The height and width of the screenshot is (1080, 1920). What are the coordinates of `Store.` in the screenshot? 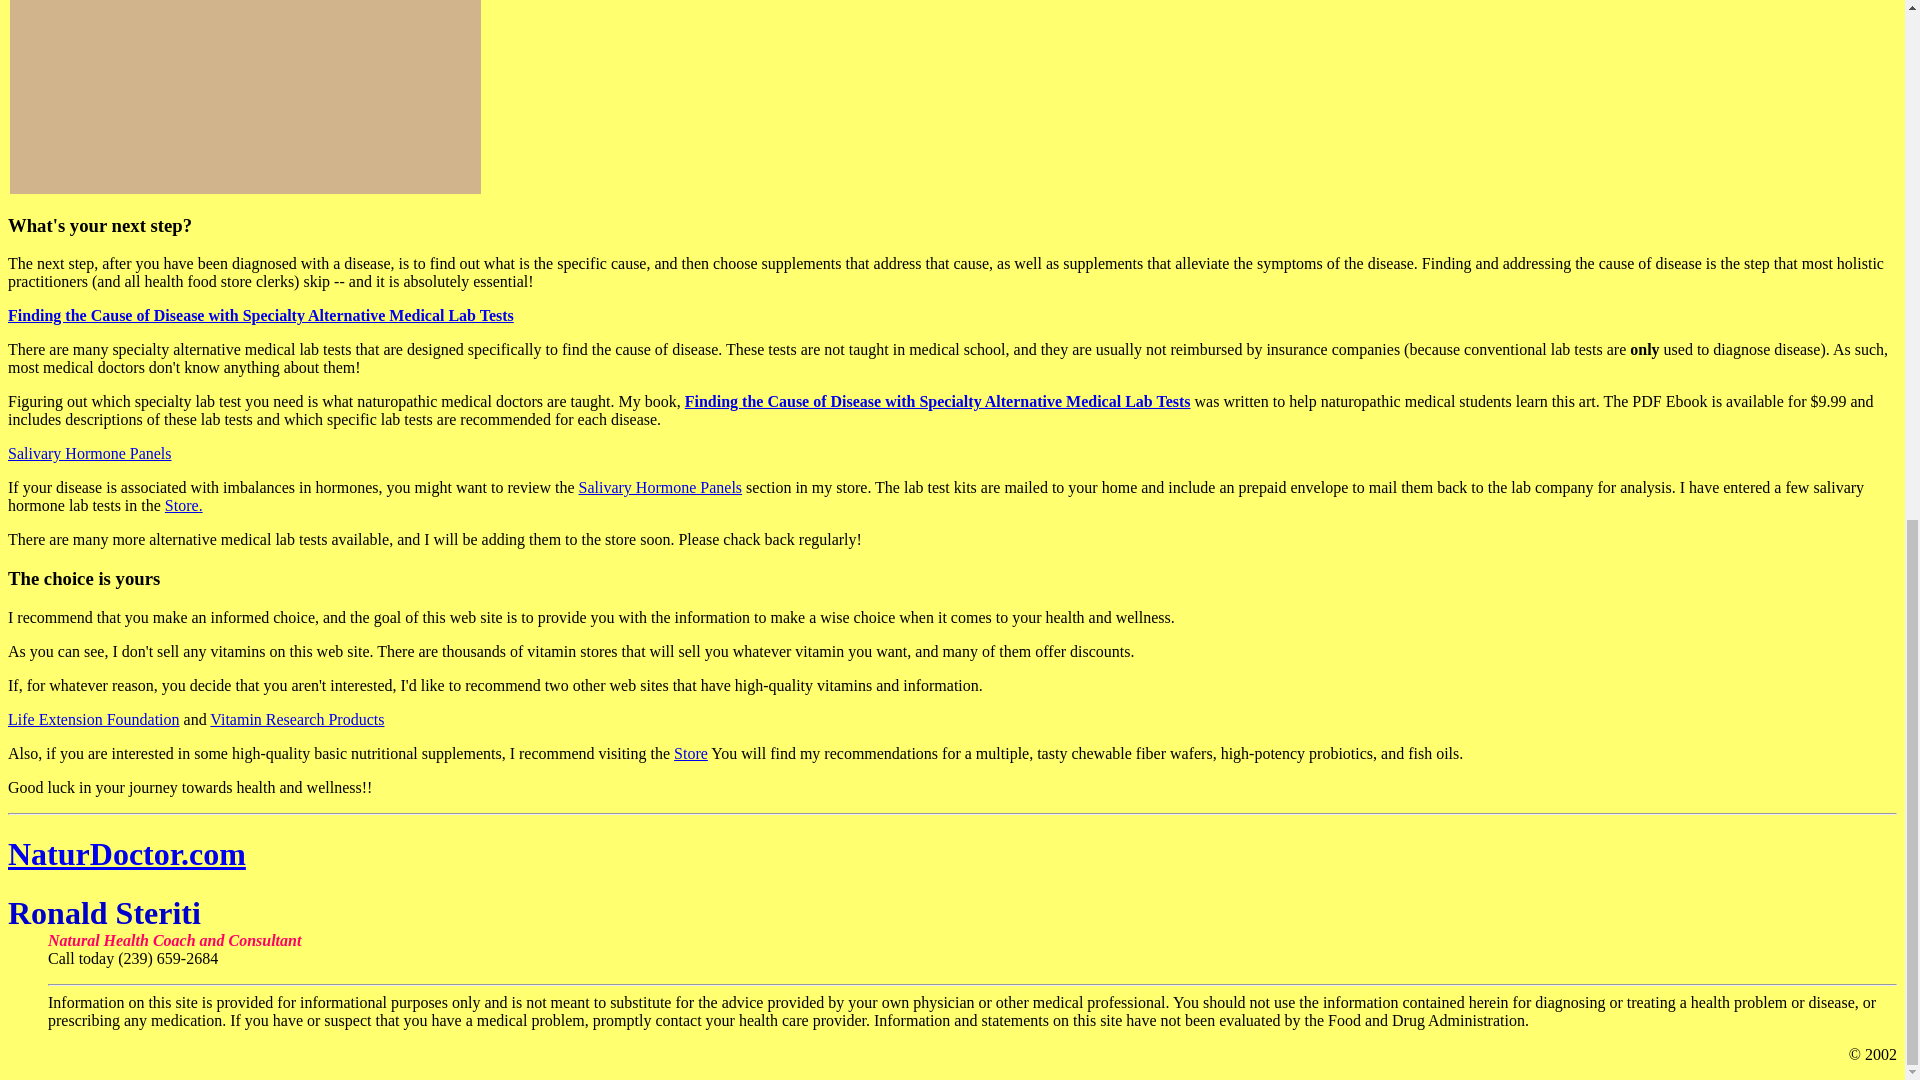 It's located at (184, 505).